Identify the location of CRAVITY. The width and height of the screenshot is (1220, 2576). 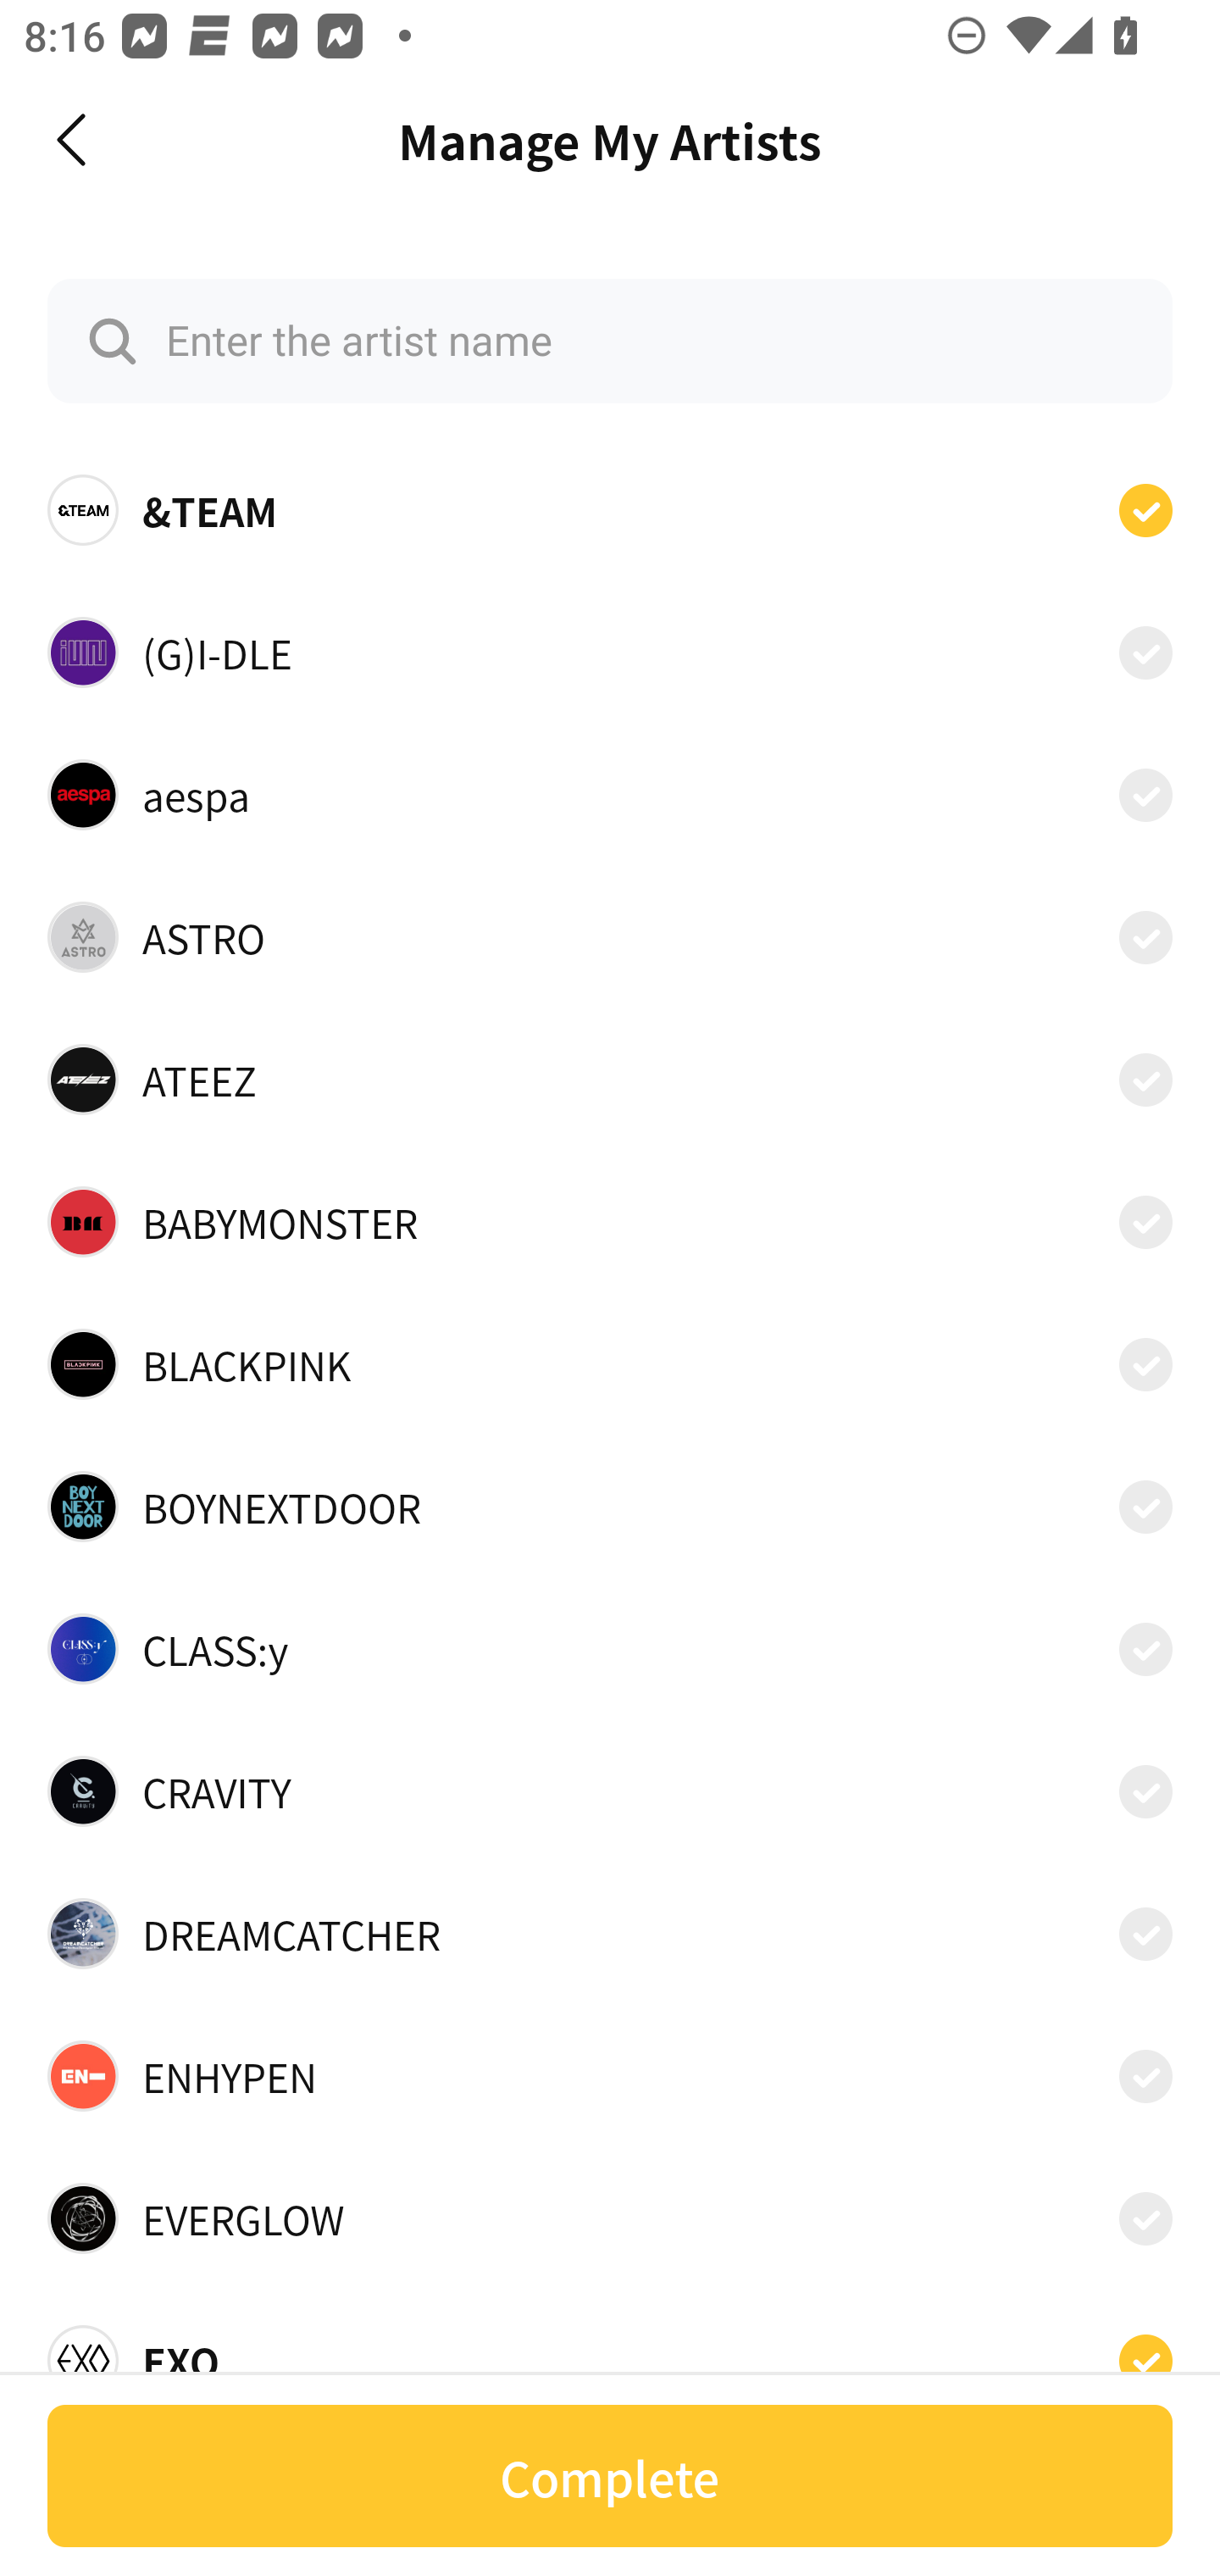
(610, 1791).